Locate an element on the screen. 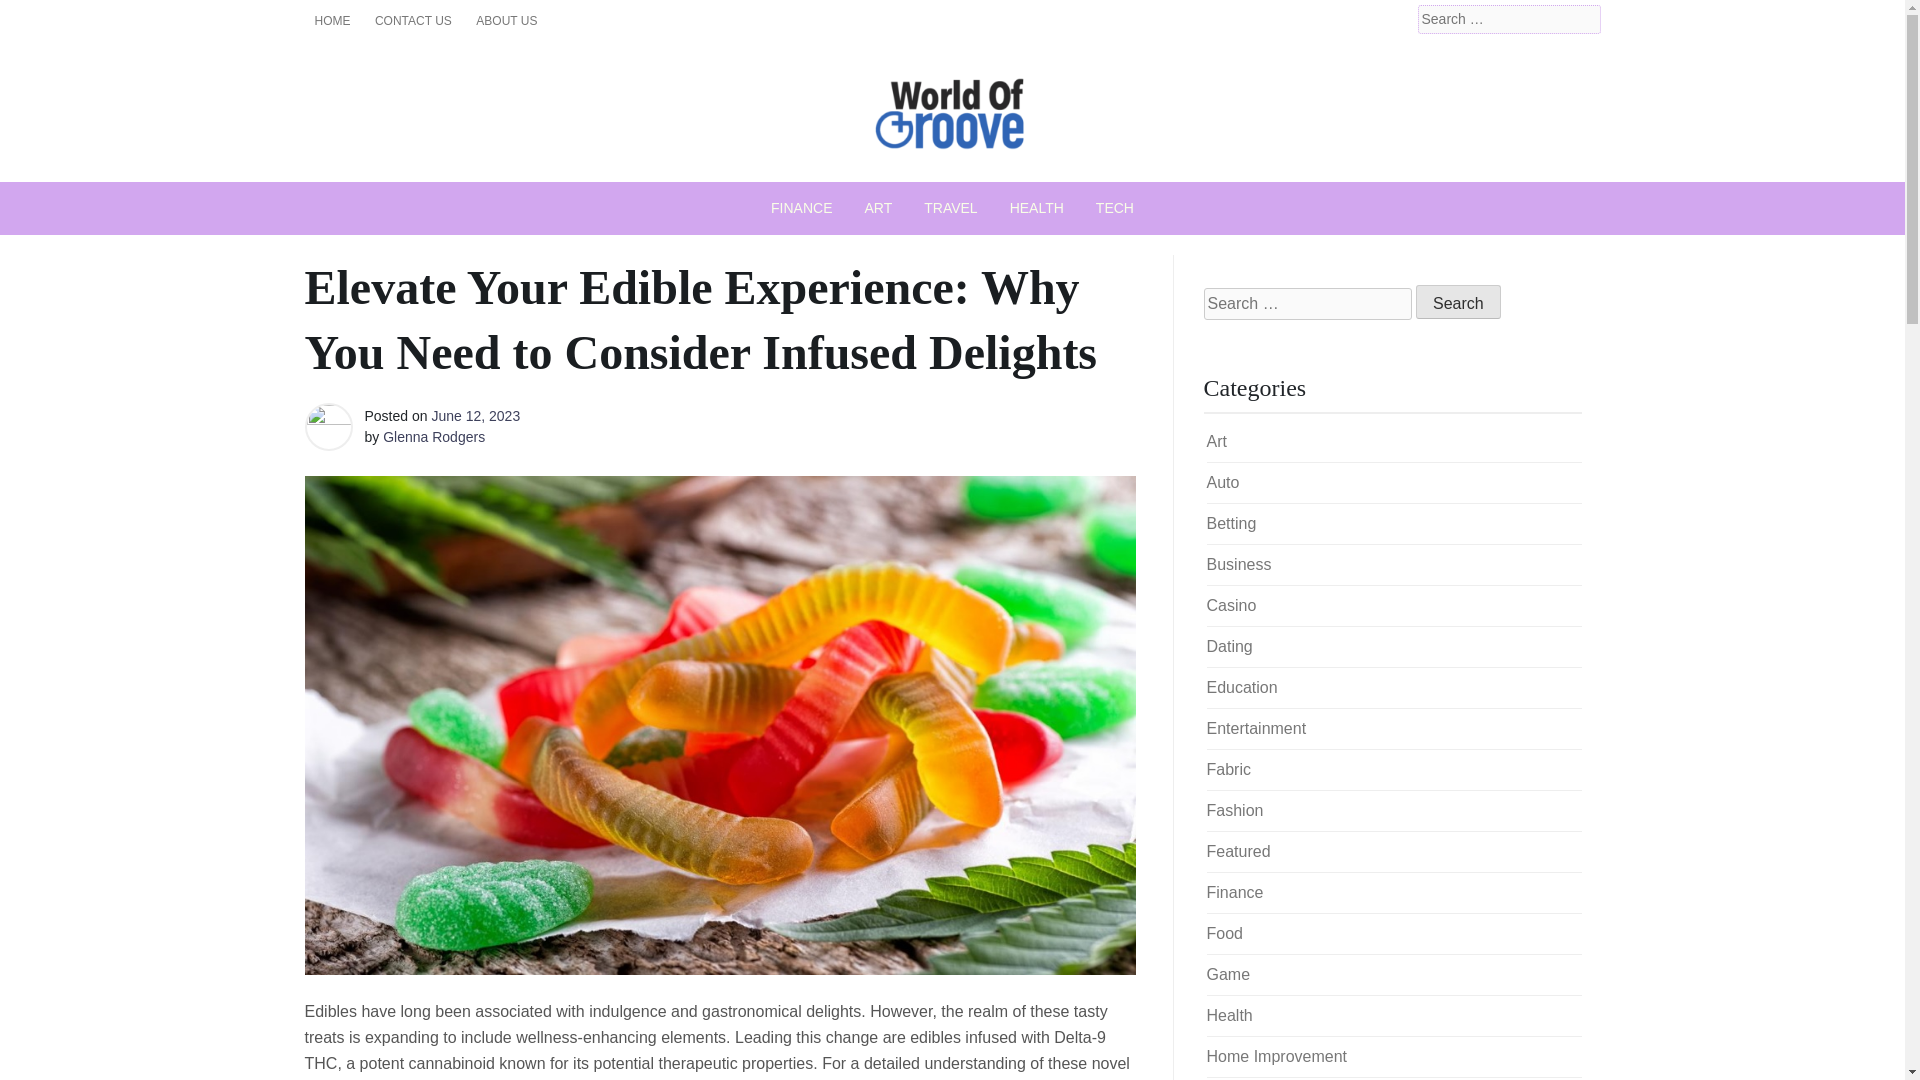 The width and height of the screenshot is (1920, 1080). Search is located at coordinates (1458, 302).